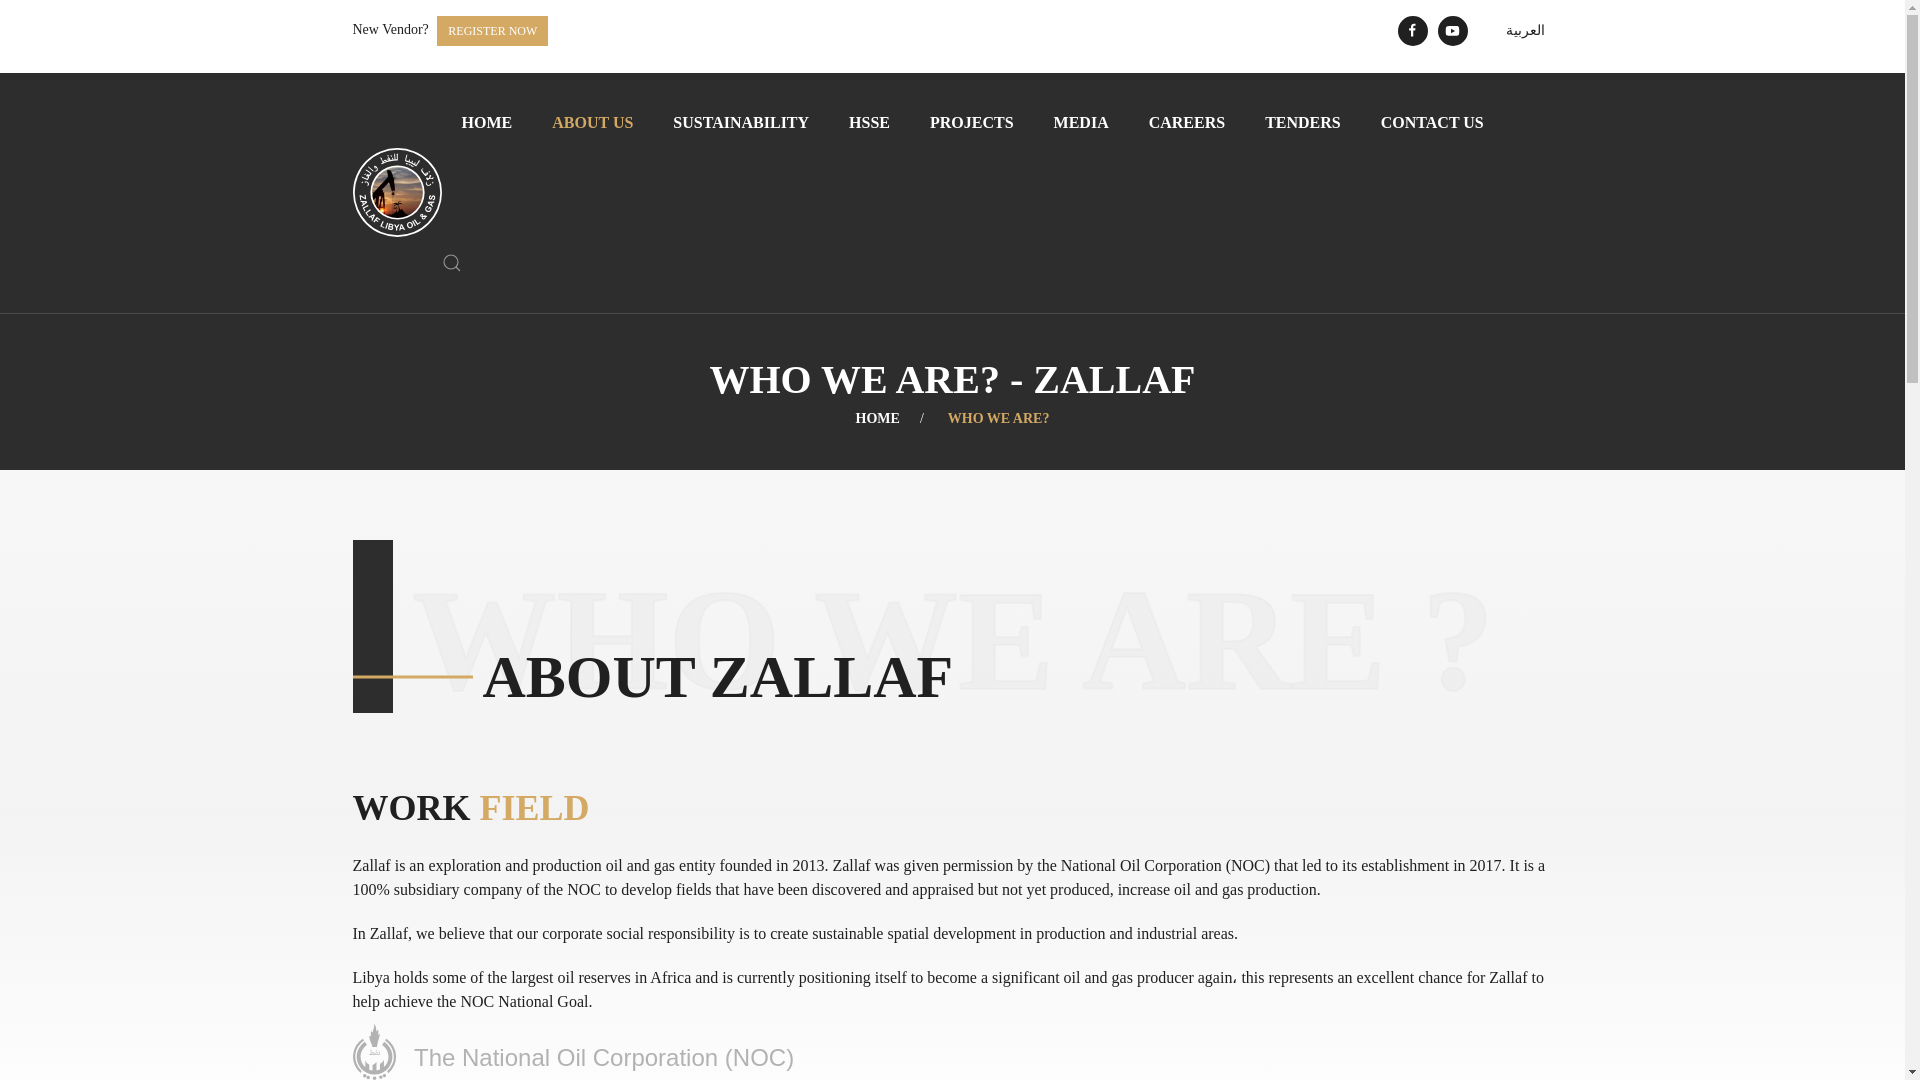 The image size is (1920, 1080). I want to click on ABOUT US, so click(592, 122).